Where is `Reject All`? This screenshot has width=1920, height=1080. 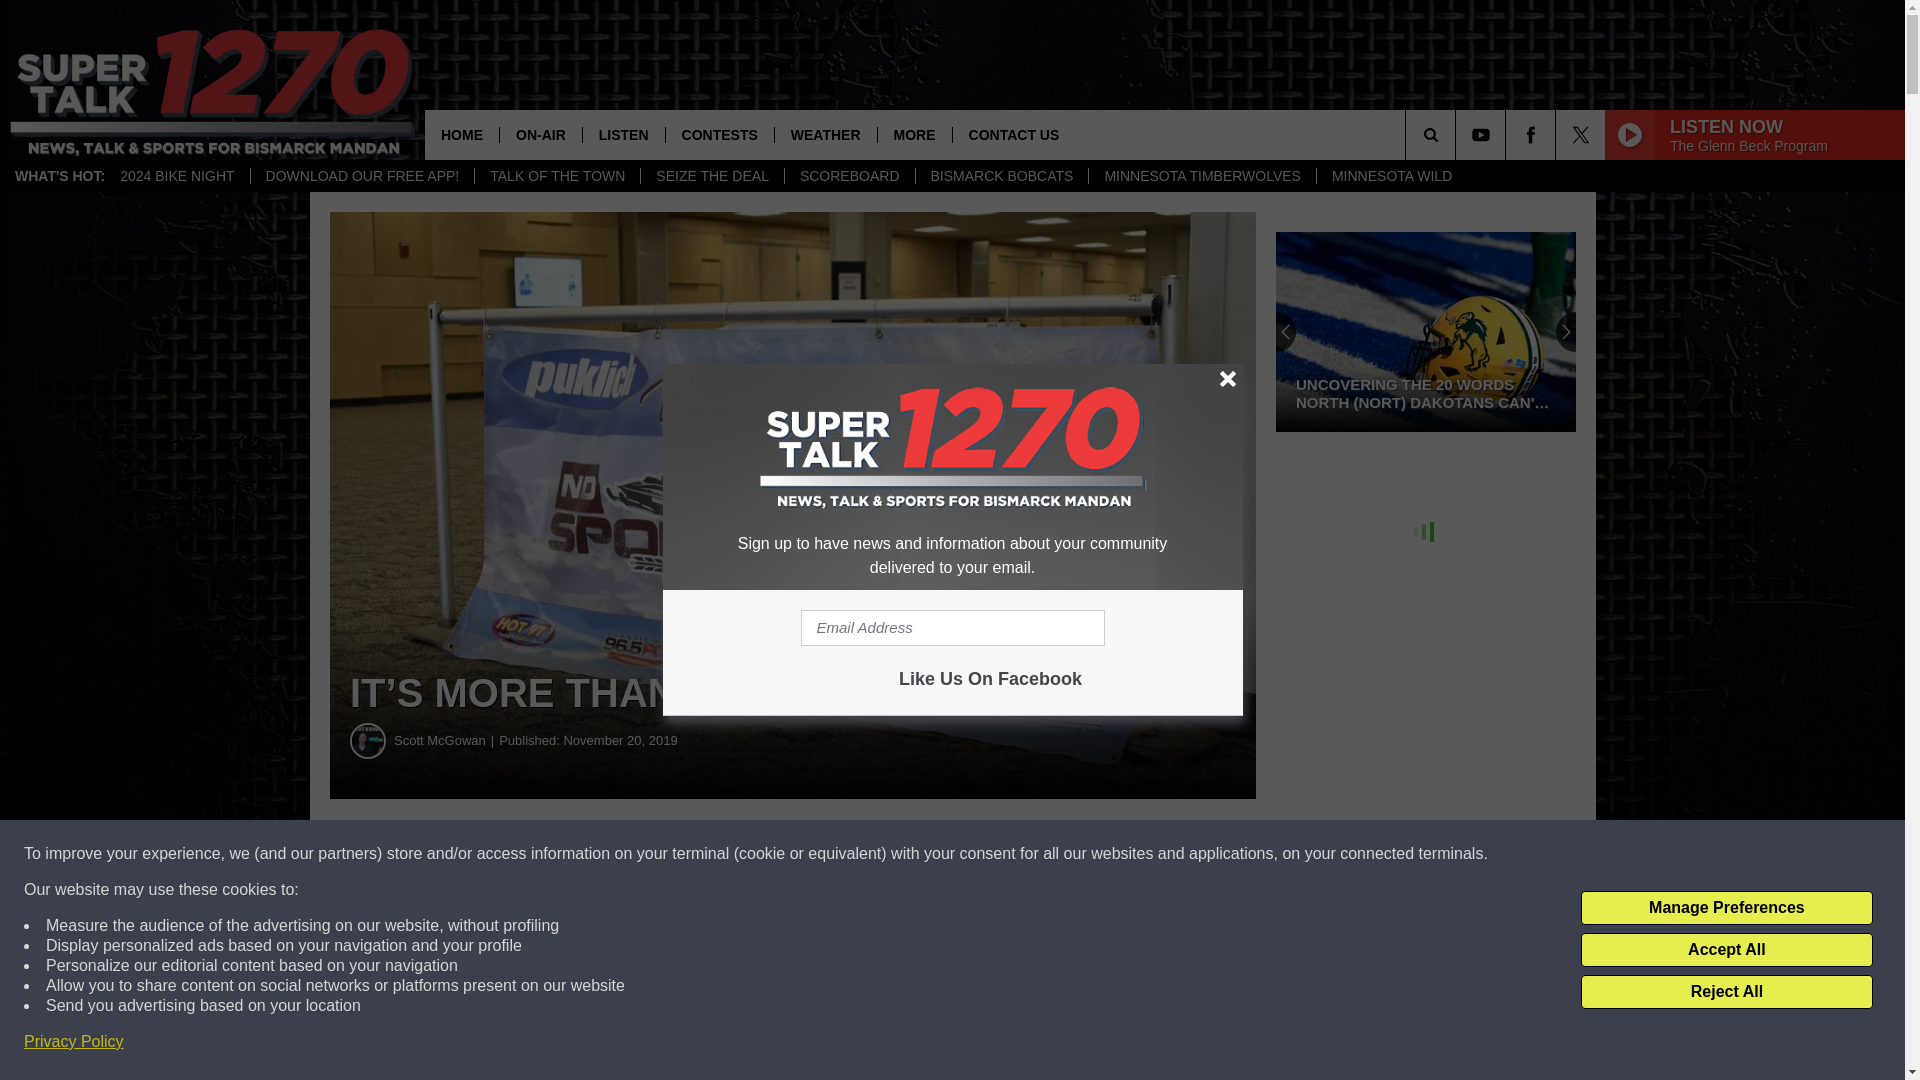
Reject All is located at coordinates (1726, 992).